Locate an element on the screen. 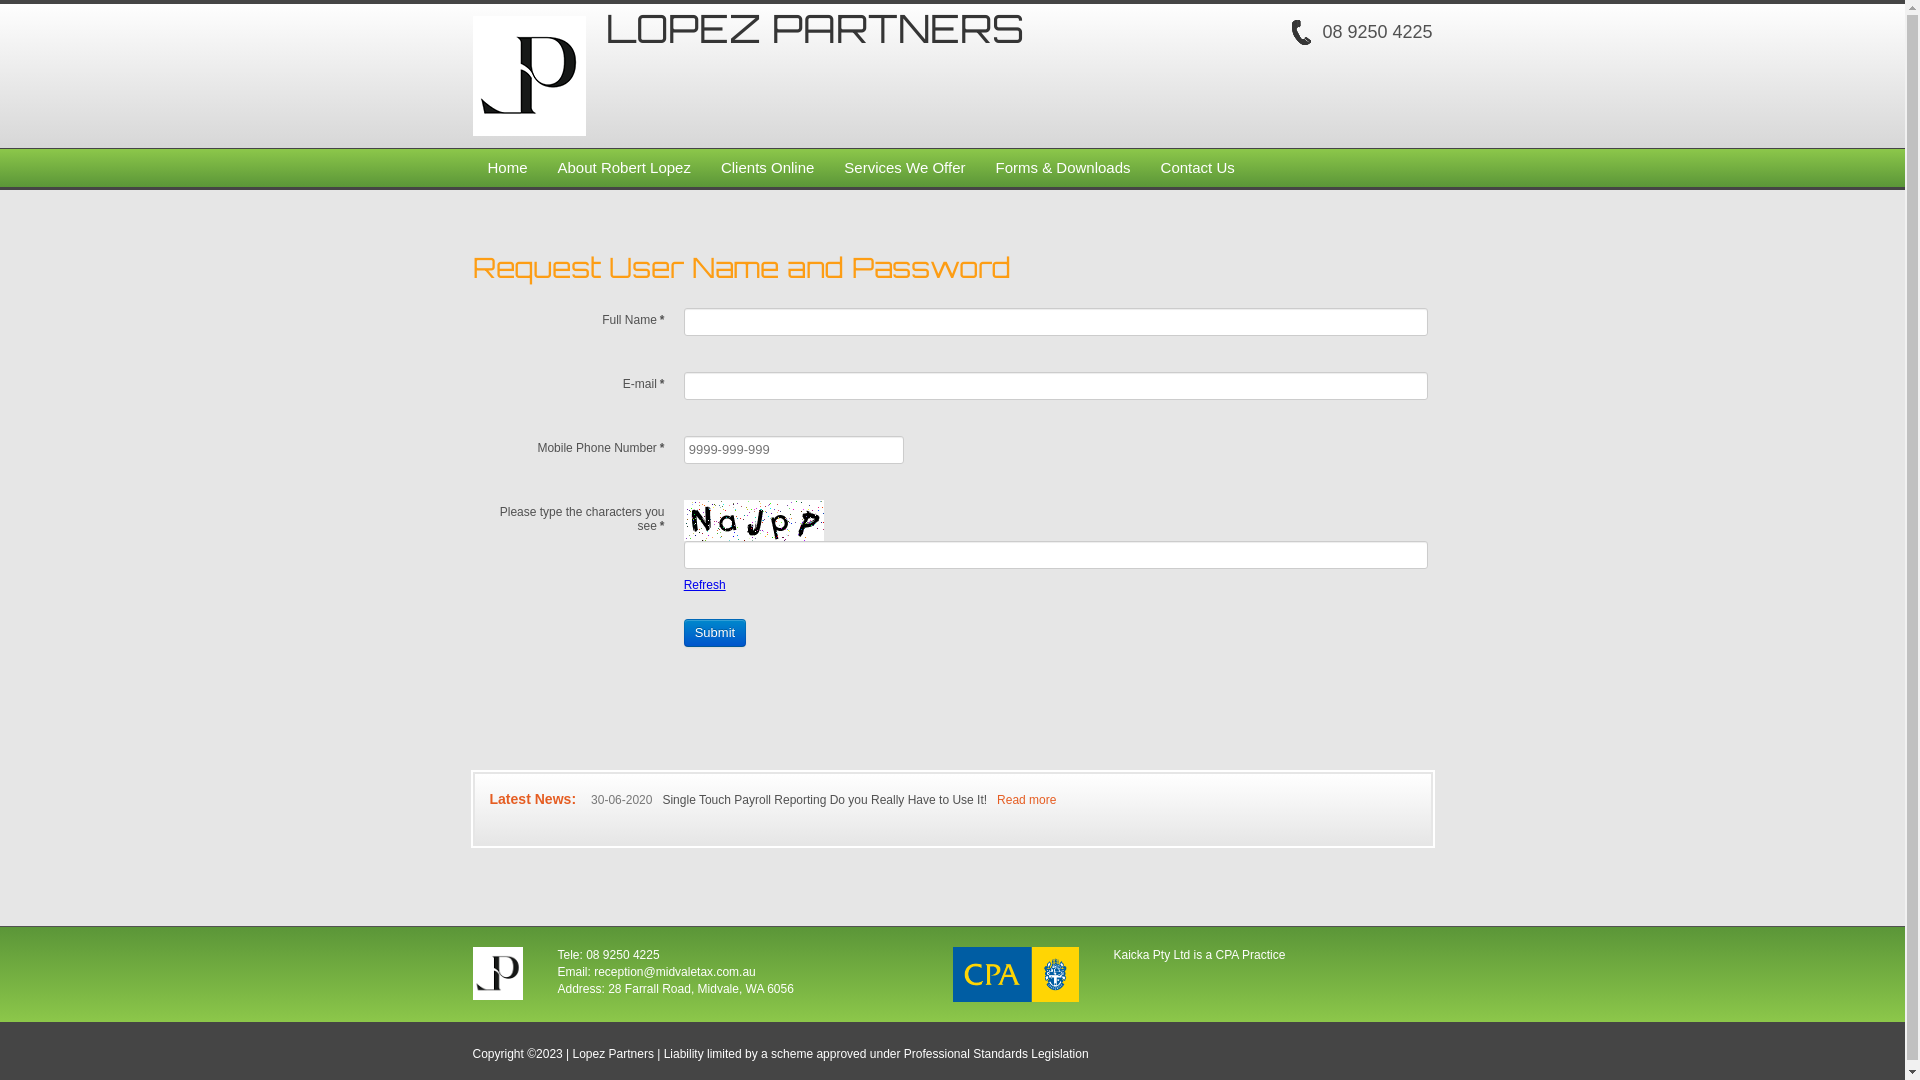  Submit is located at coordinates (715, 633).